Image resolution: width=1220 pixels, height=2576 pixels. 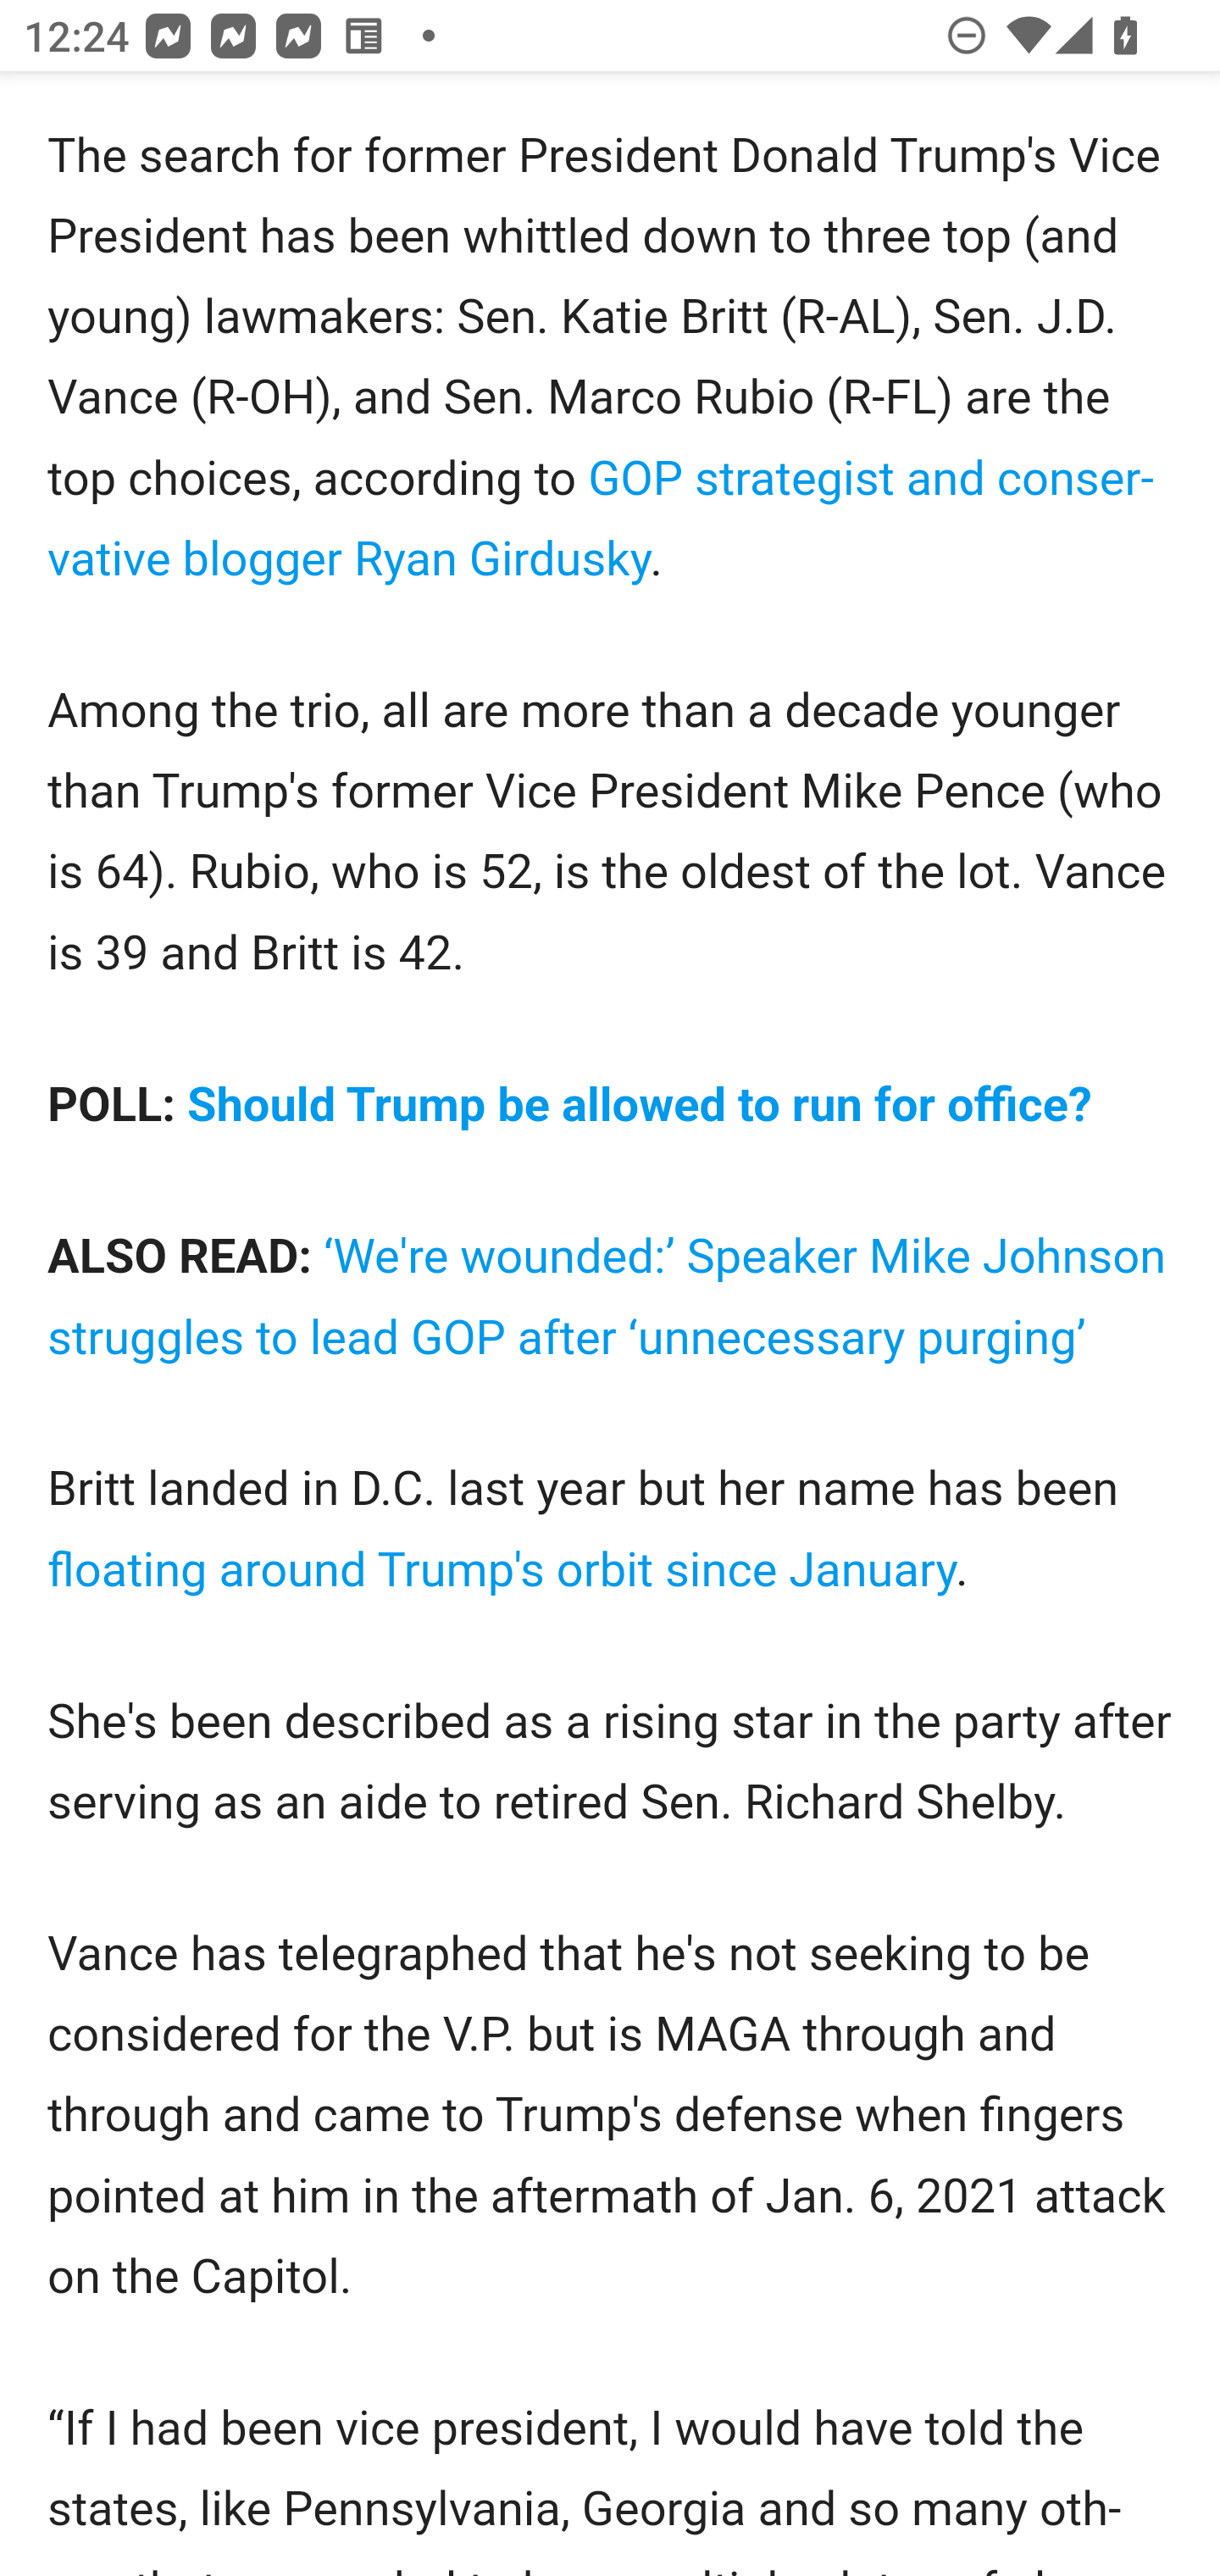 I want to click on Should Trump be allowed to run for office?, so click(x=640, y=1105).